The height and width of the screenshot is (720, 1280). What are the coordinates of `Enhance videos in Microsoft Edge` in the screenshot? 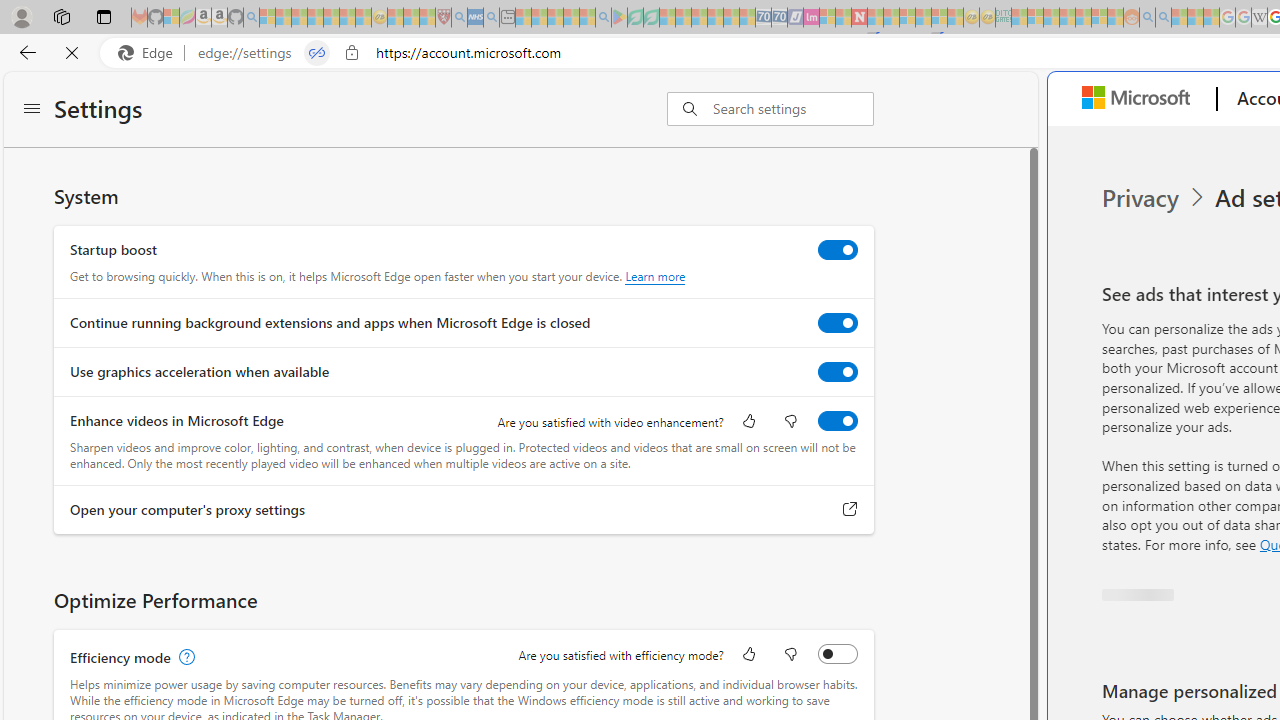 It's located at (837, 421).